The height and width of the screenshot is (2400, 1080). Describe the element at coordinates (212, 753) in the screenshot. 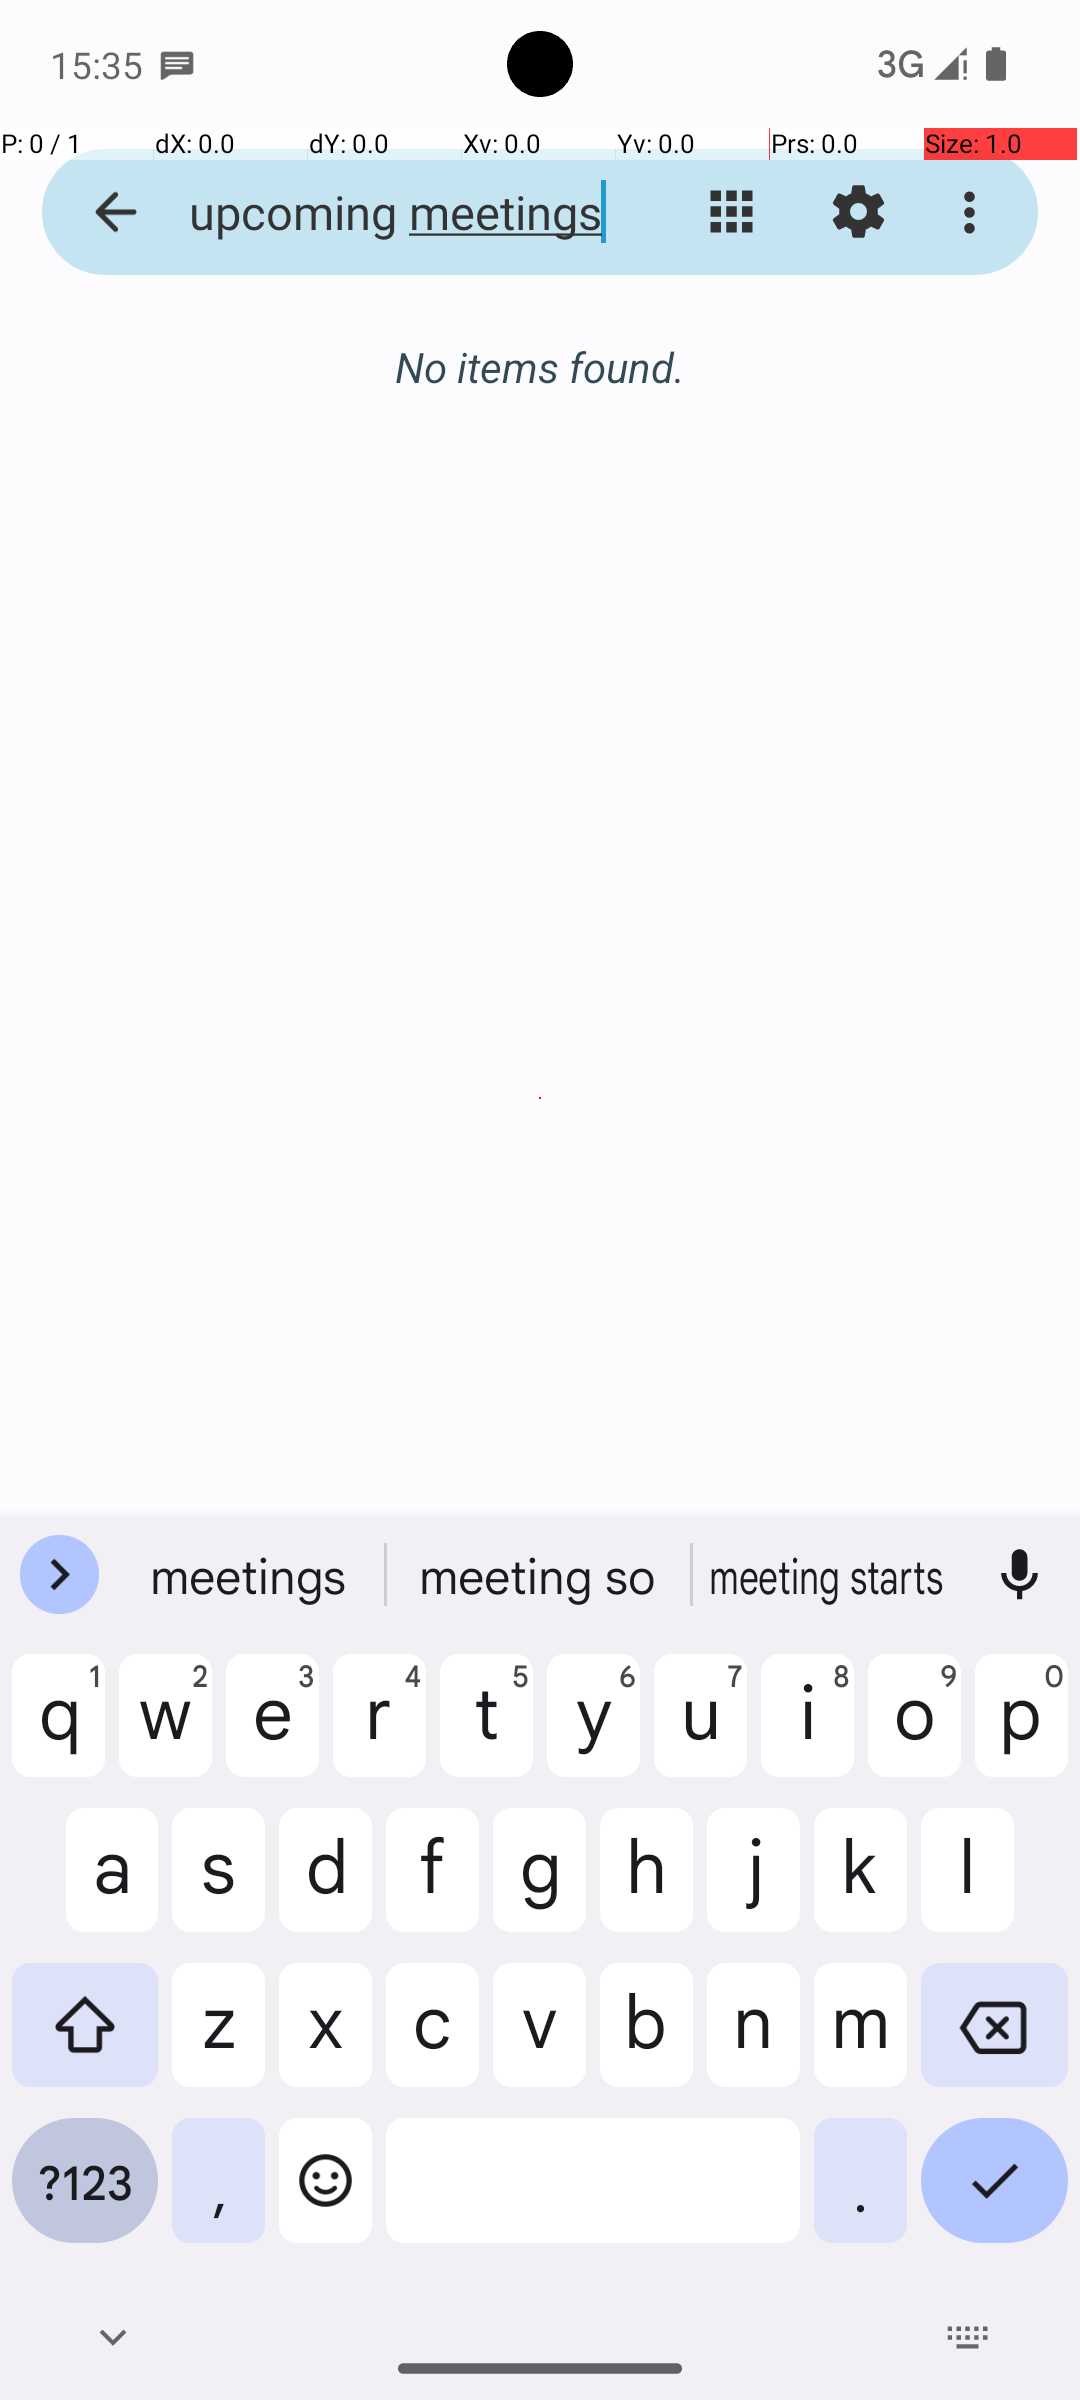

I see `03:54 - 04:09` at that location.